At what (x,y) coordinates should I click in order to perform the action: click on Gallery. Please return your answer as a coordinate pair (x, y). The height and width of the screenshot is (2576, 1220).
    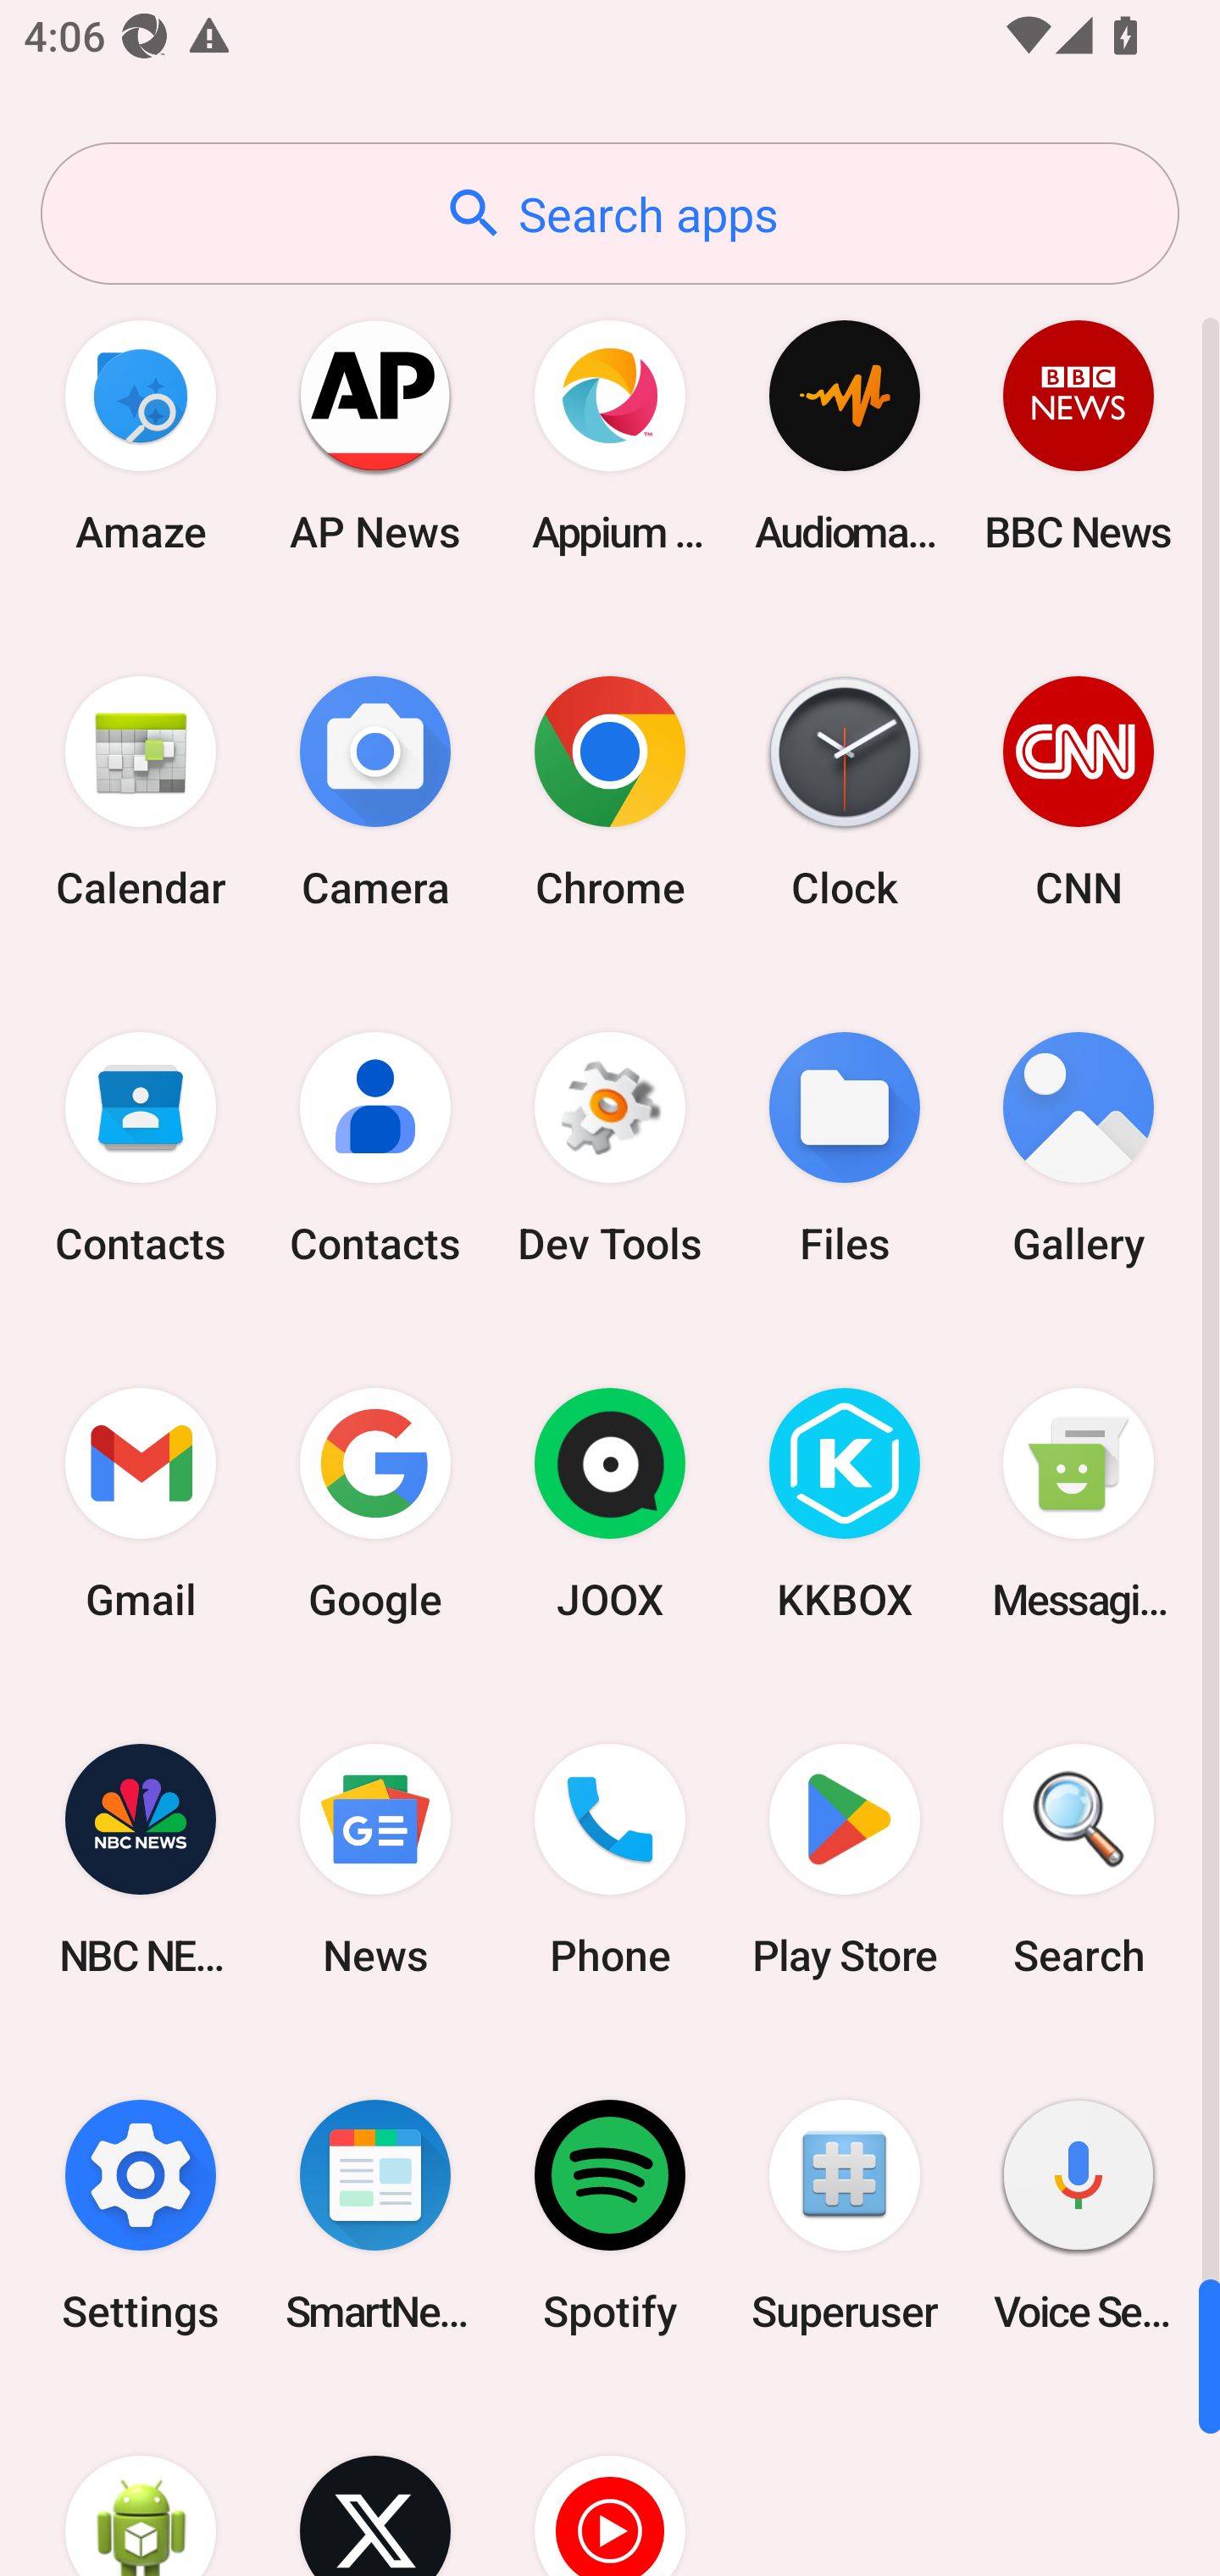
    Looking at the image, I should click on (1079, 1149).